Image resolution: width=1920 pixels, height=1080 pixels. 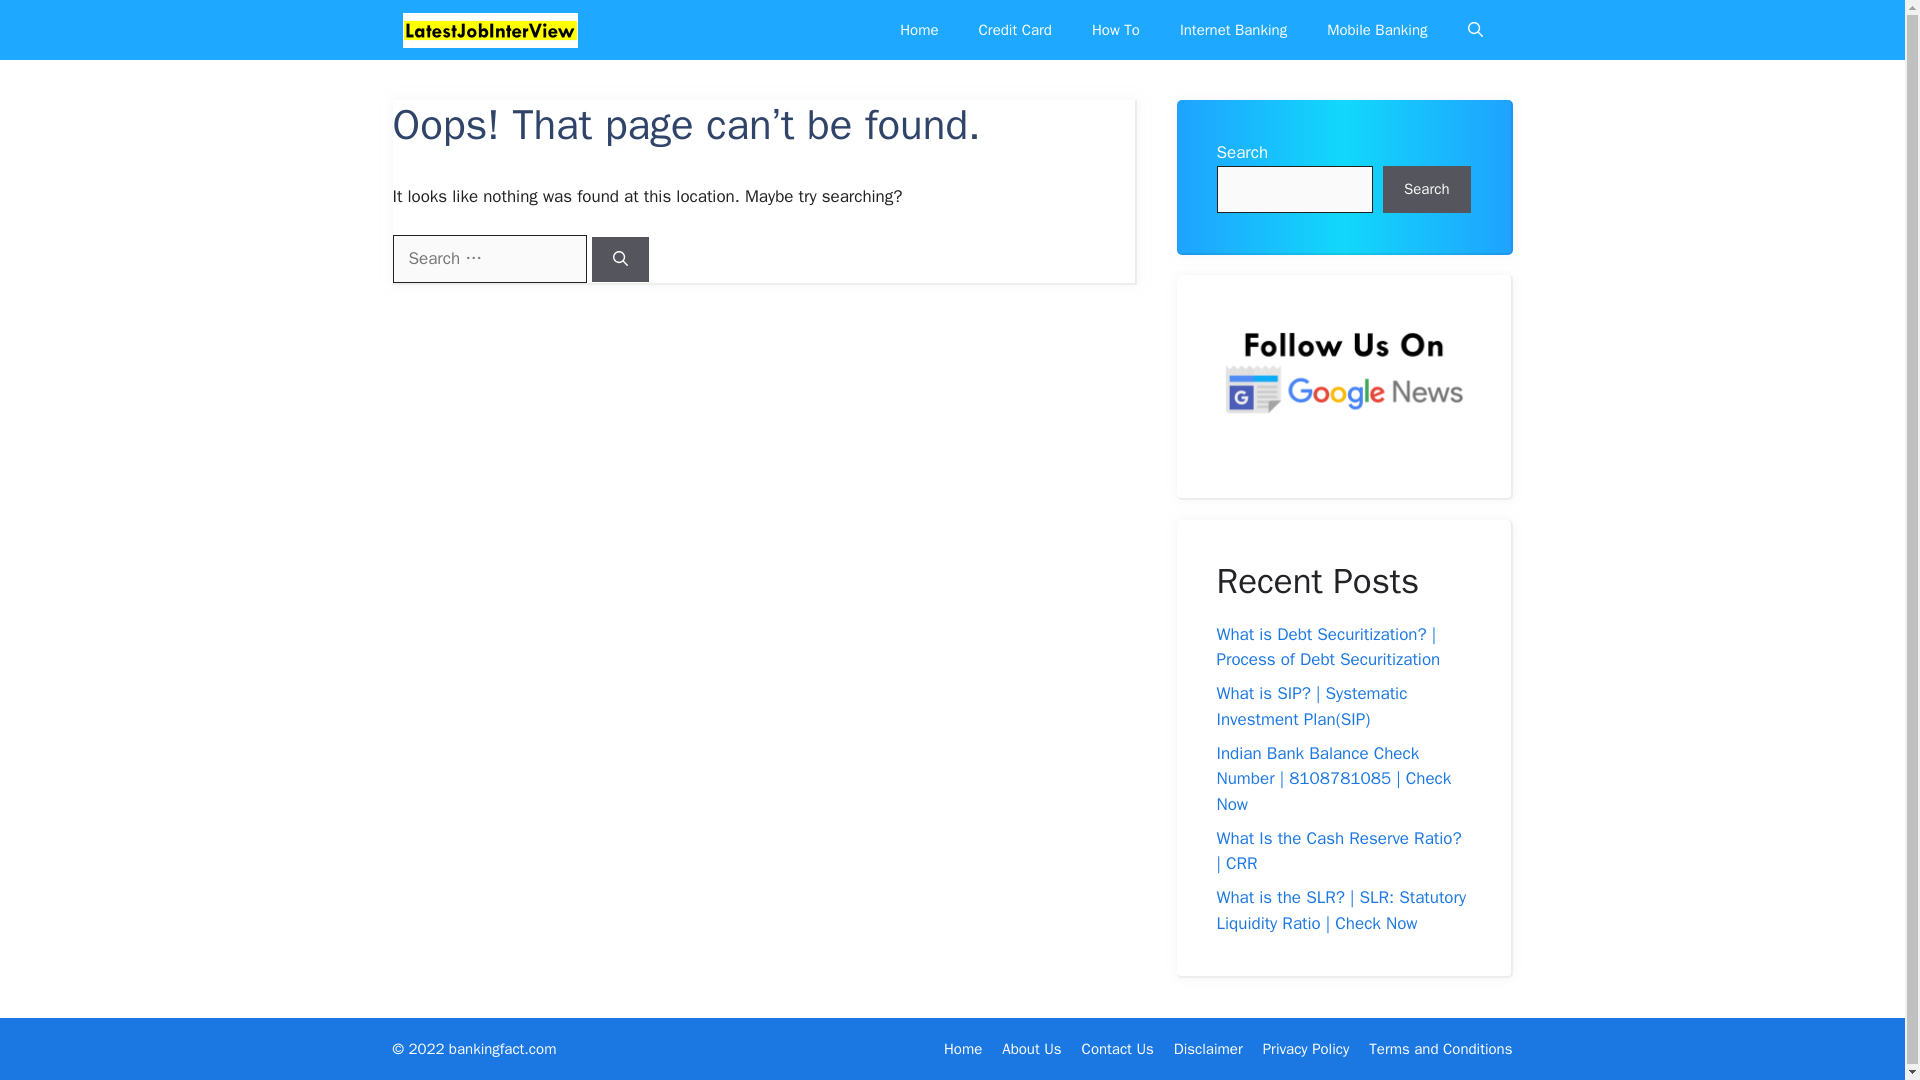 What do you see at coordinates (1115, 30) in the screenshot?
I see `How To` at bounding box center [1115, 30].